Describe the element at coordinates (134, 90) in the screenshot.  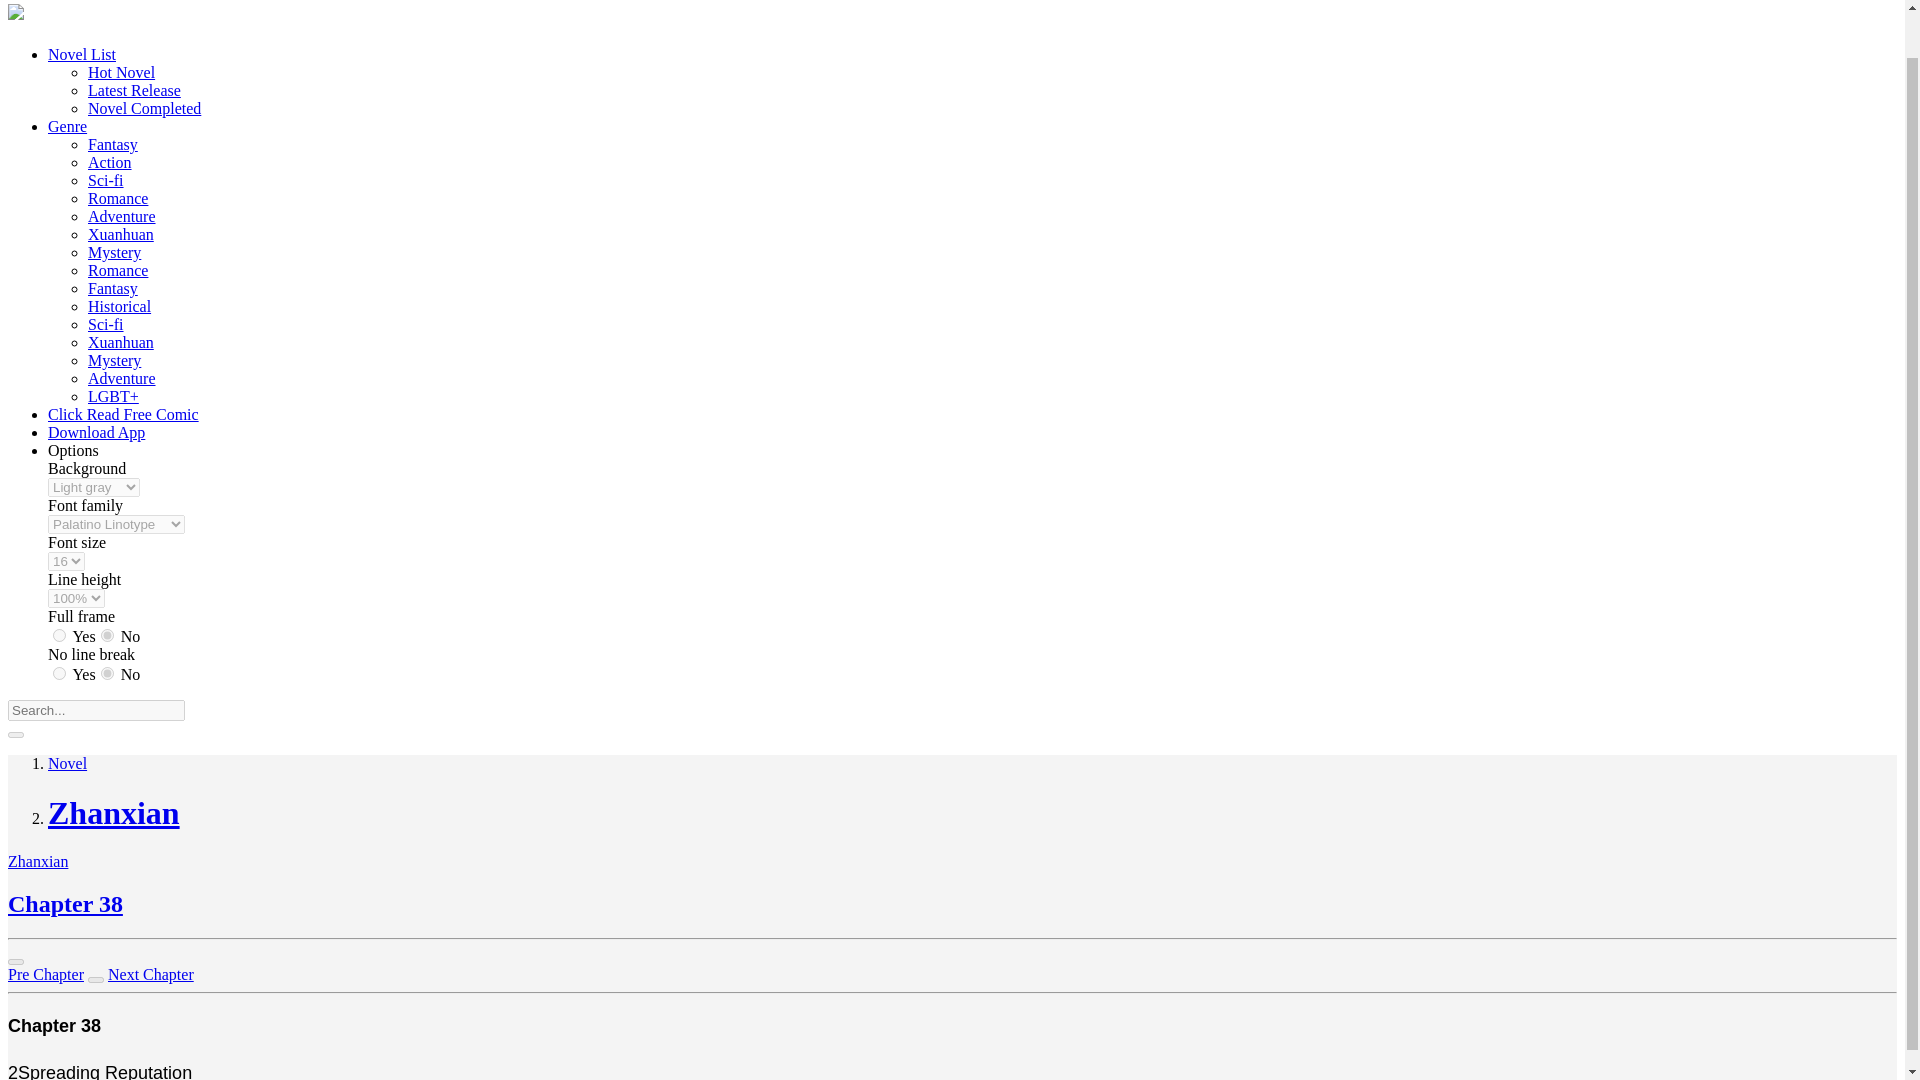
I see `Latest Release` at that location.